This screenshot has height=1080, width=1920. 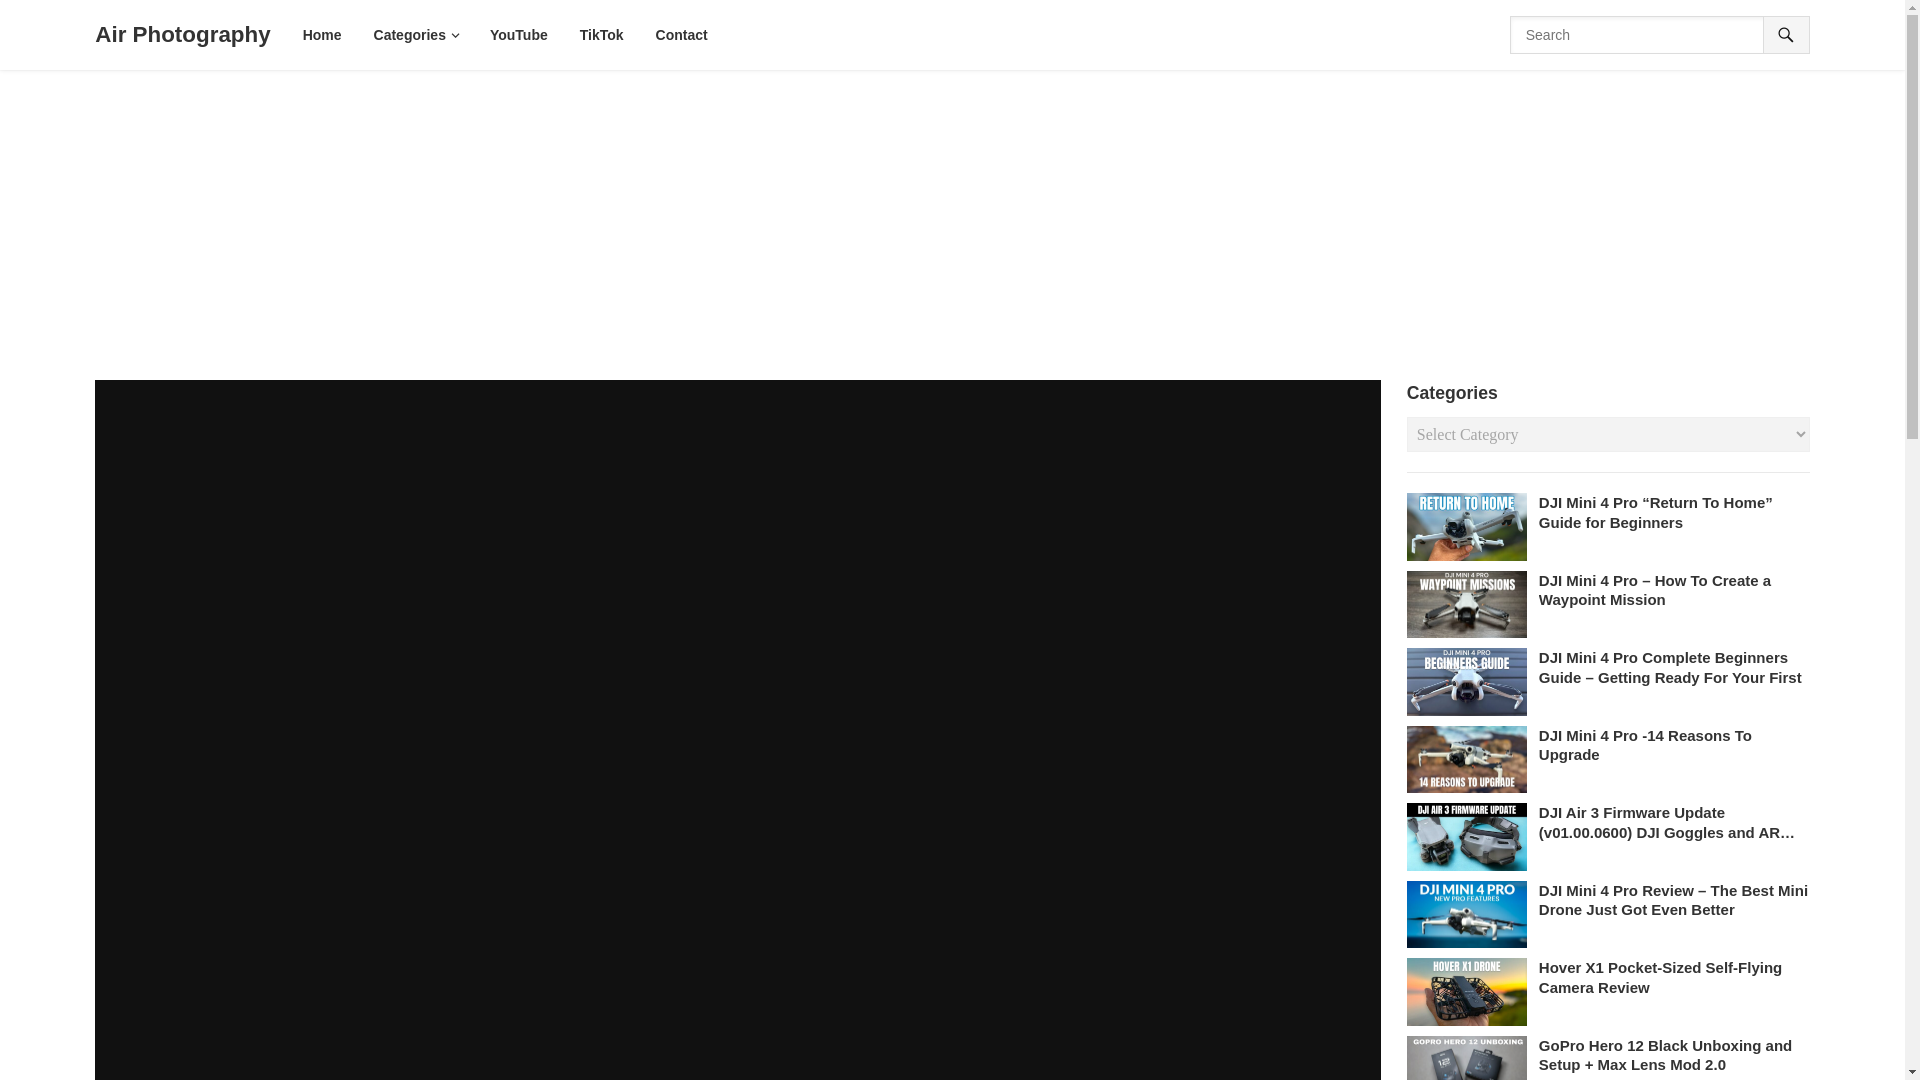 What do you see at coordinates (602, 35) in the screenshot?
I see `TikTok` at bounding box center [602, 35].